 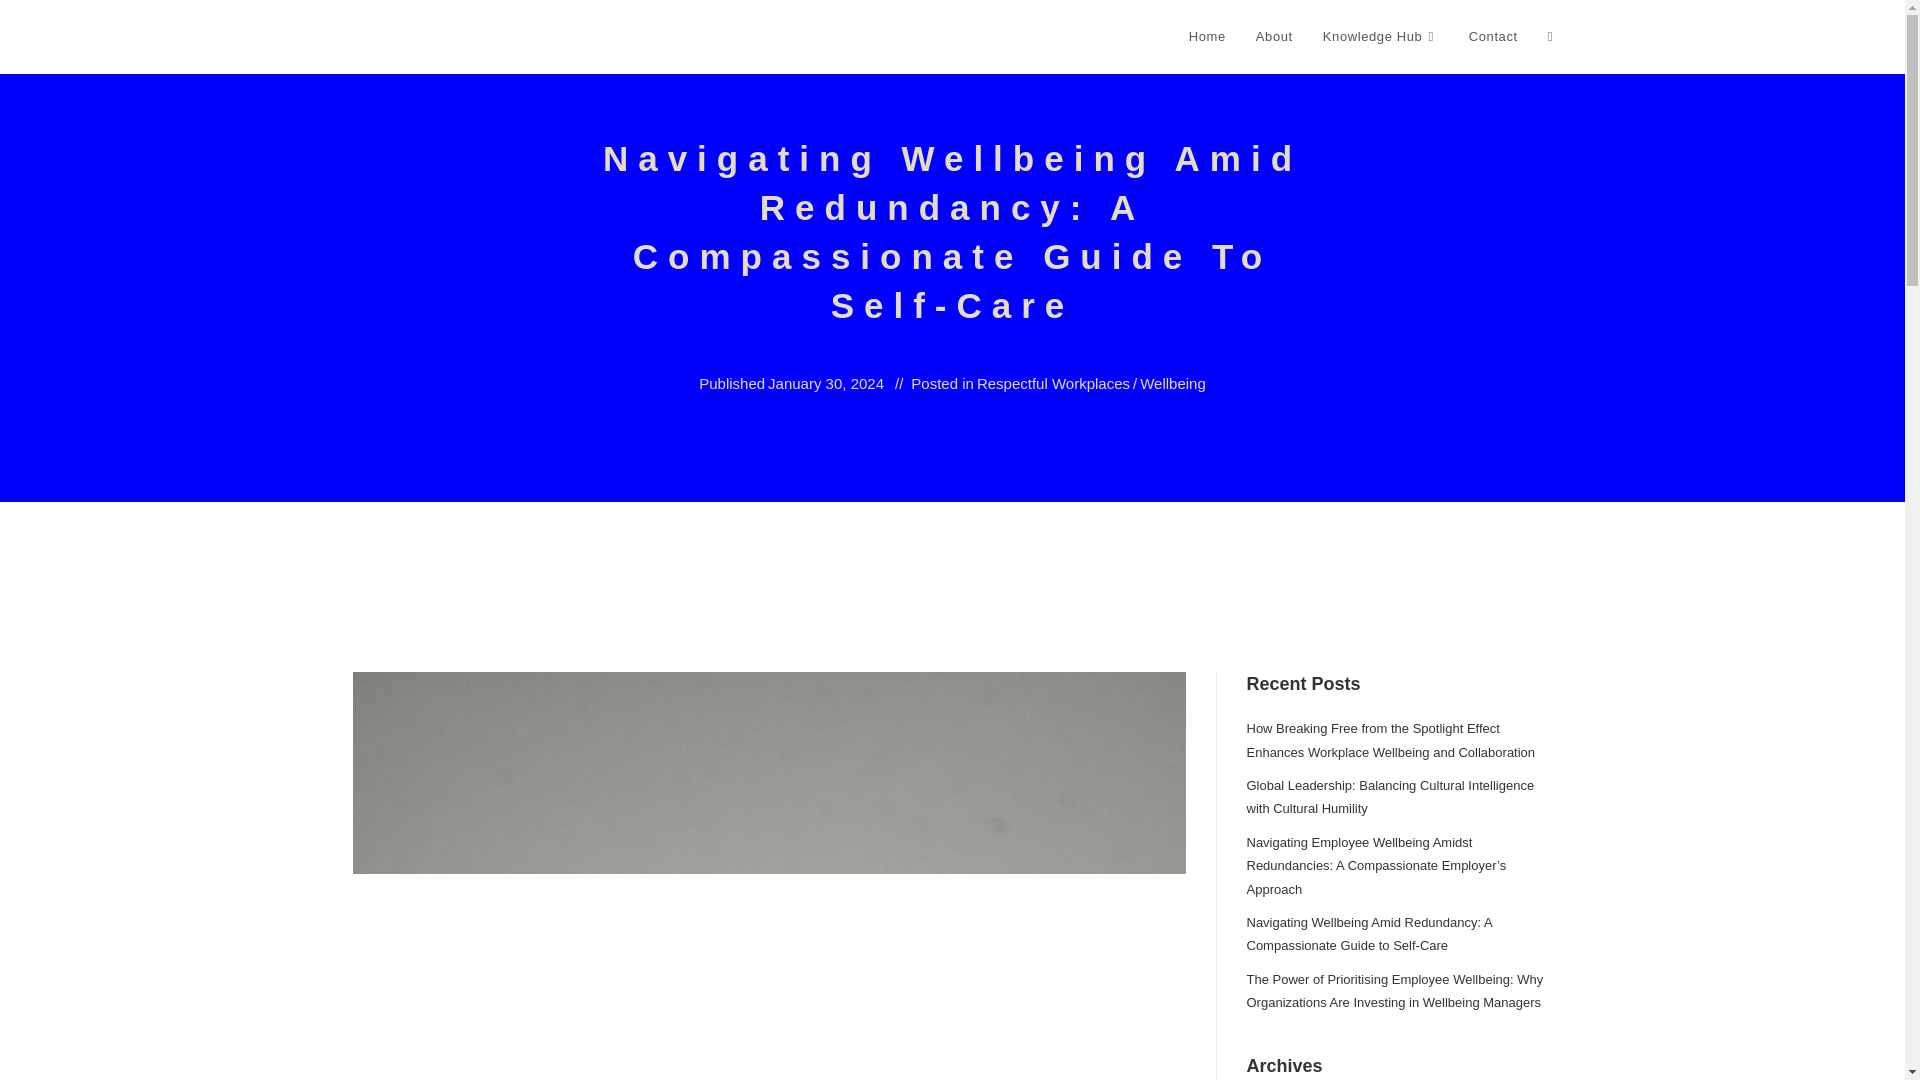 What do you see at coordinates (1054, 384) in the screenshot?
I see `Respectful Workplaces` at bounding box center [1054, 384].